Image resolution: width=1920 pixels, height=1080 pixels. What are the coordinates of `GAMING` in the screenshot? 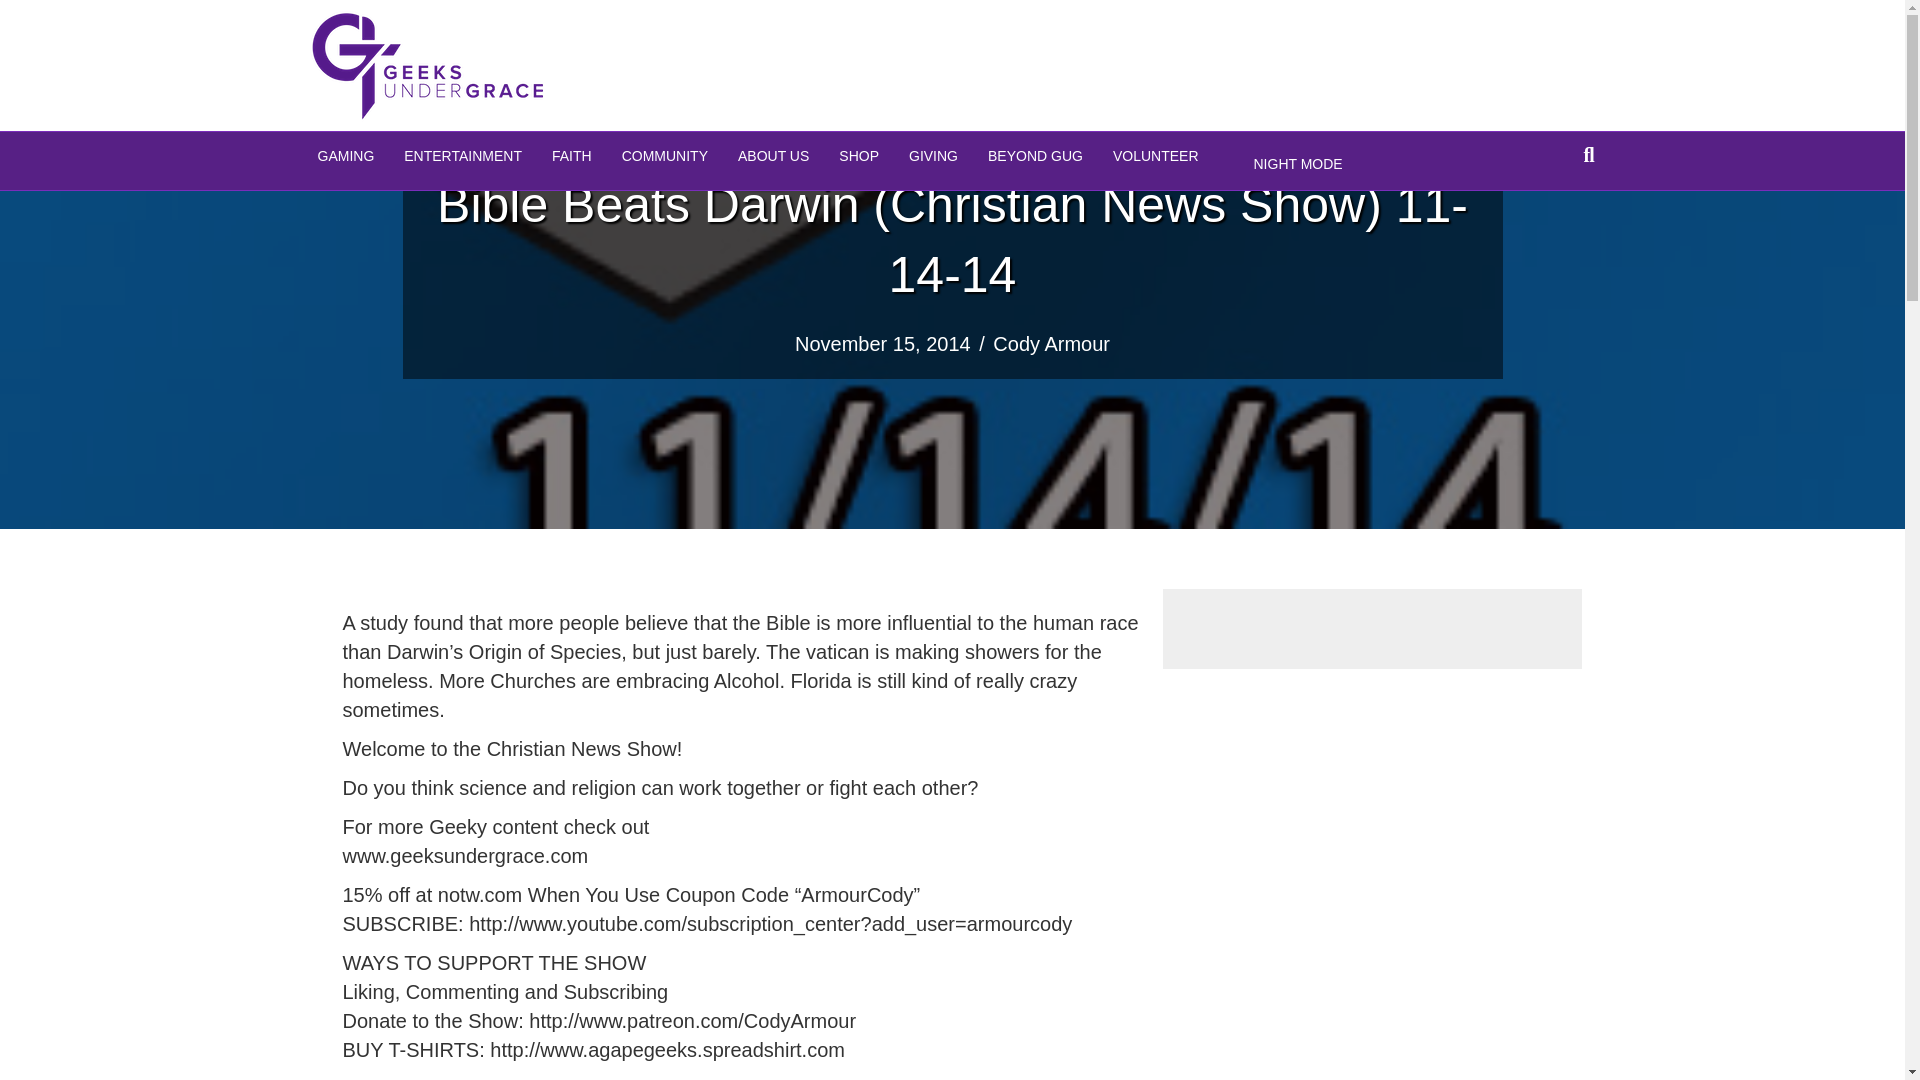 It's located at (345, 156).